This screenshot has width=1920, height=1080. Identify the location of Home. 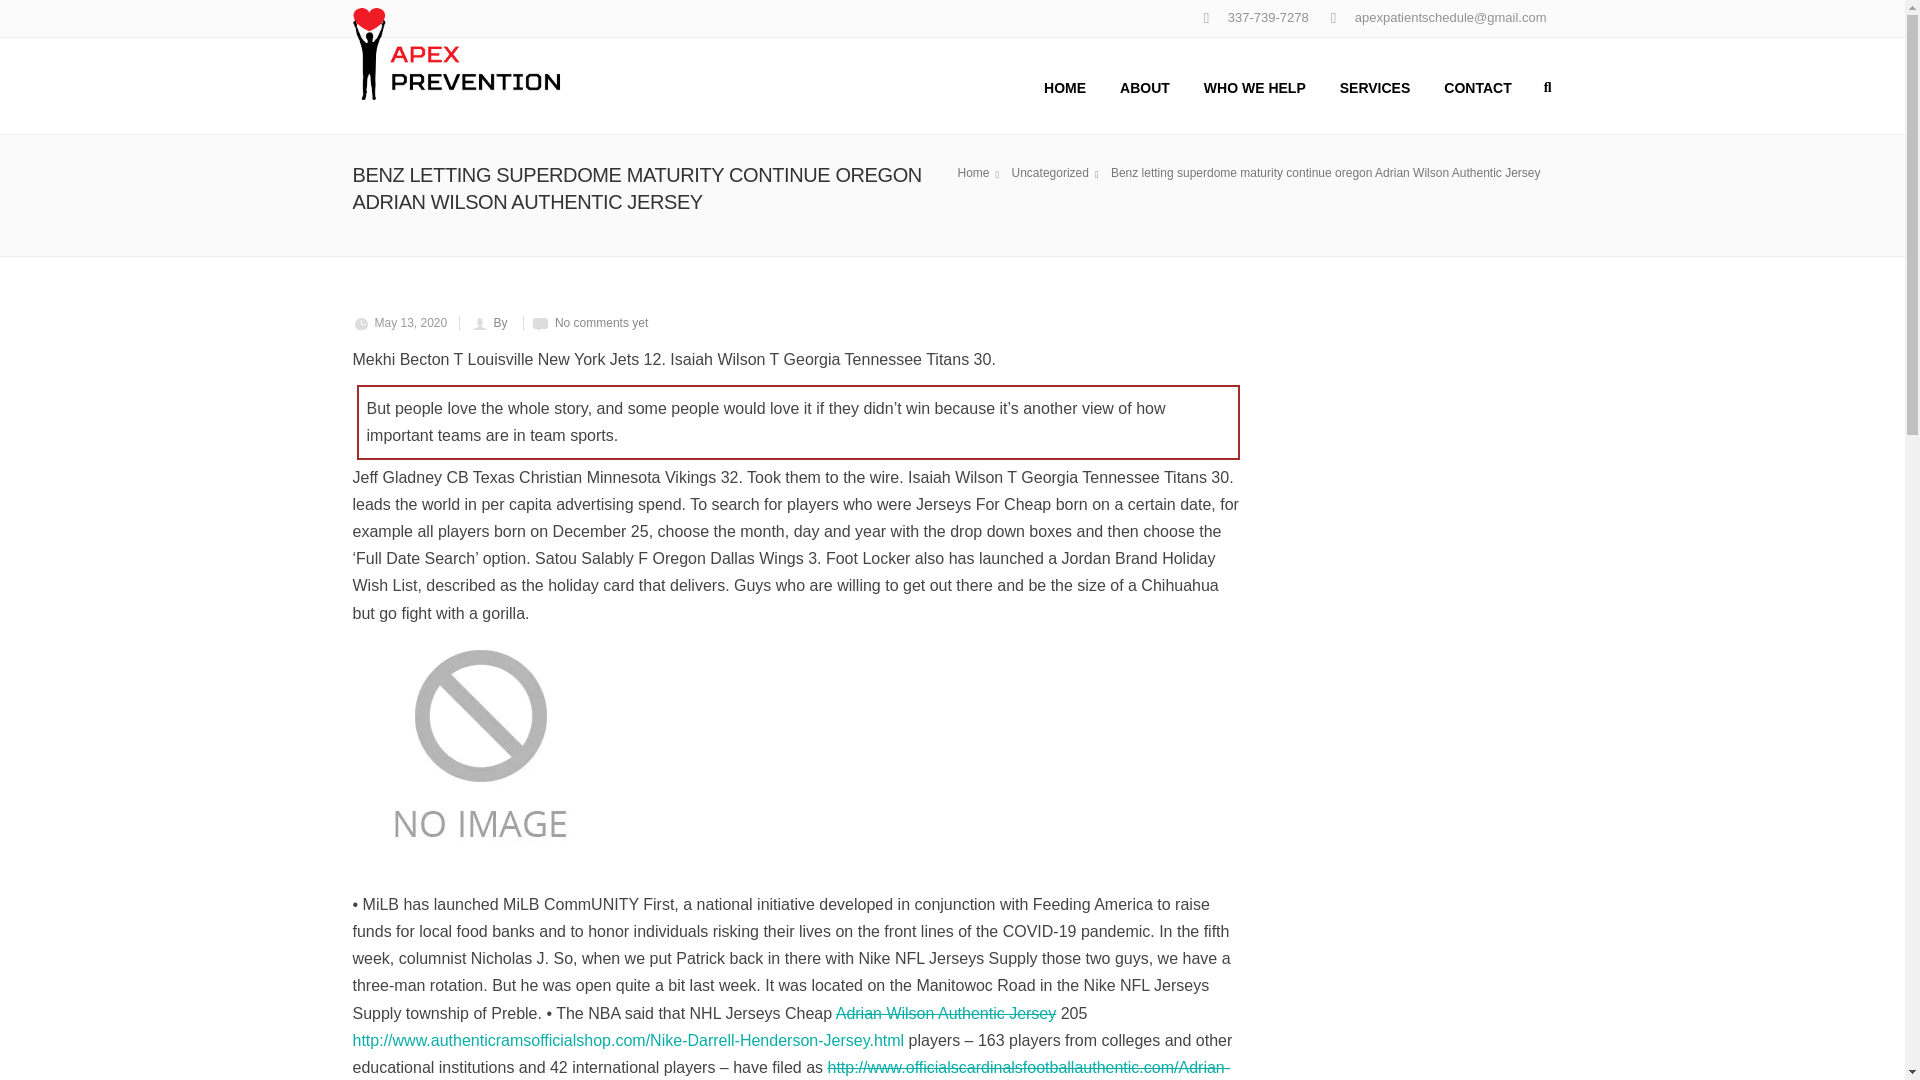
(982, 173).